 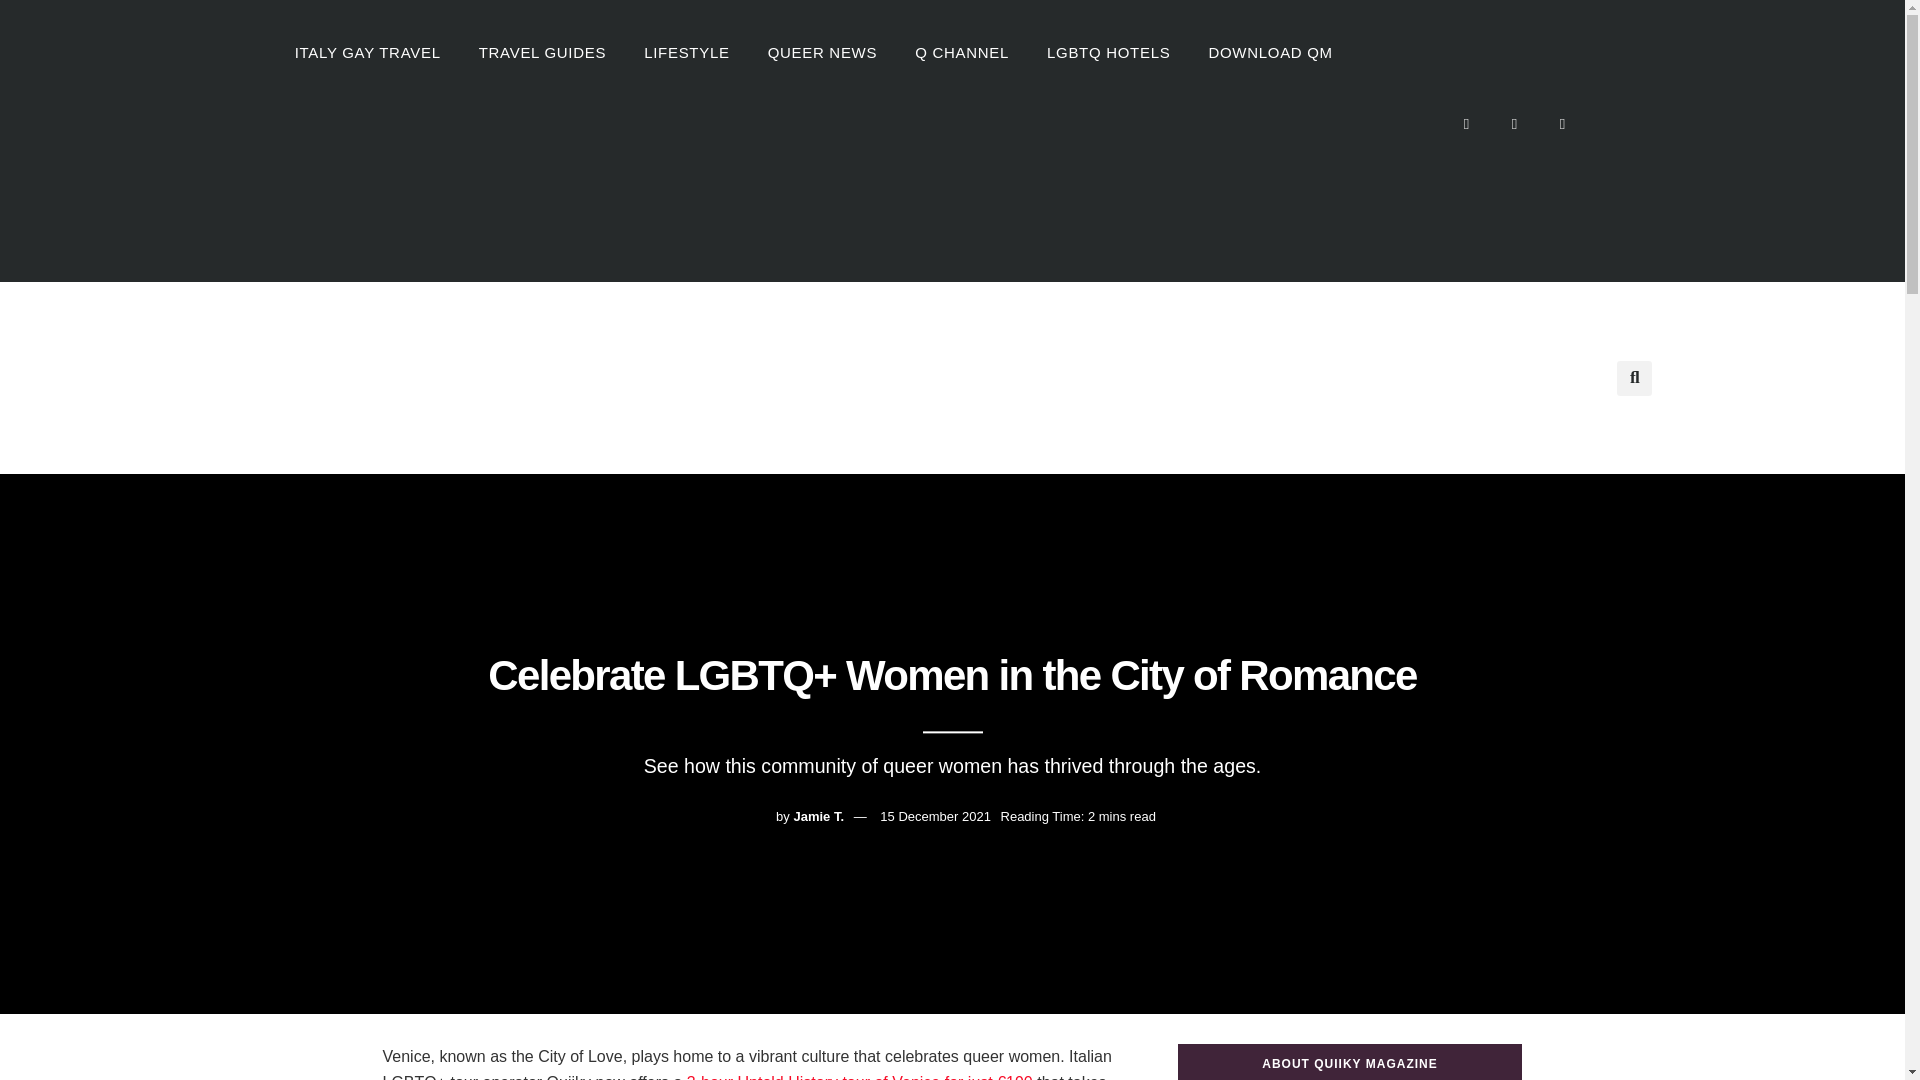 What do you see at coordinates (1108, 52) in the screenshot?
I see `LGBTQ HOTELS` at bounding box center [1108, 52].